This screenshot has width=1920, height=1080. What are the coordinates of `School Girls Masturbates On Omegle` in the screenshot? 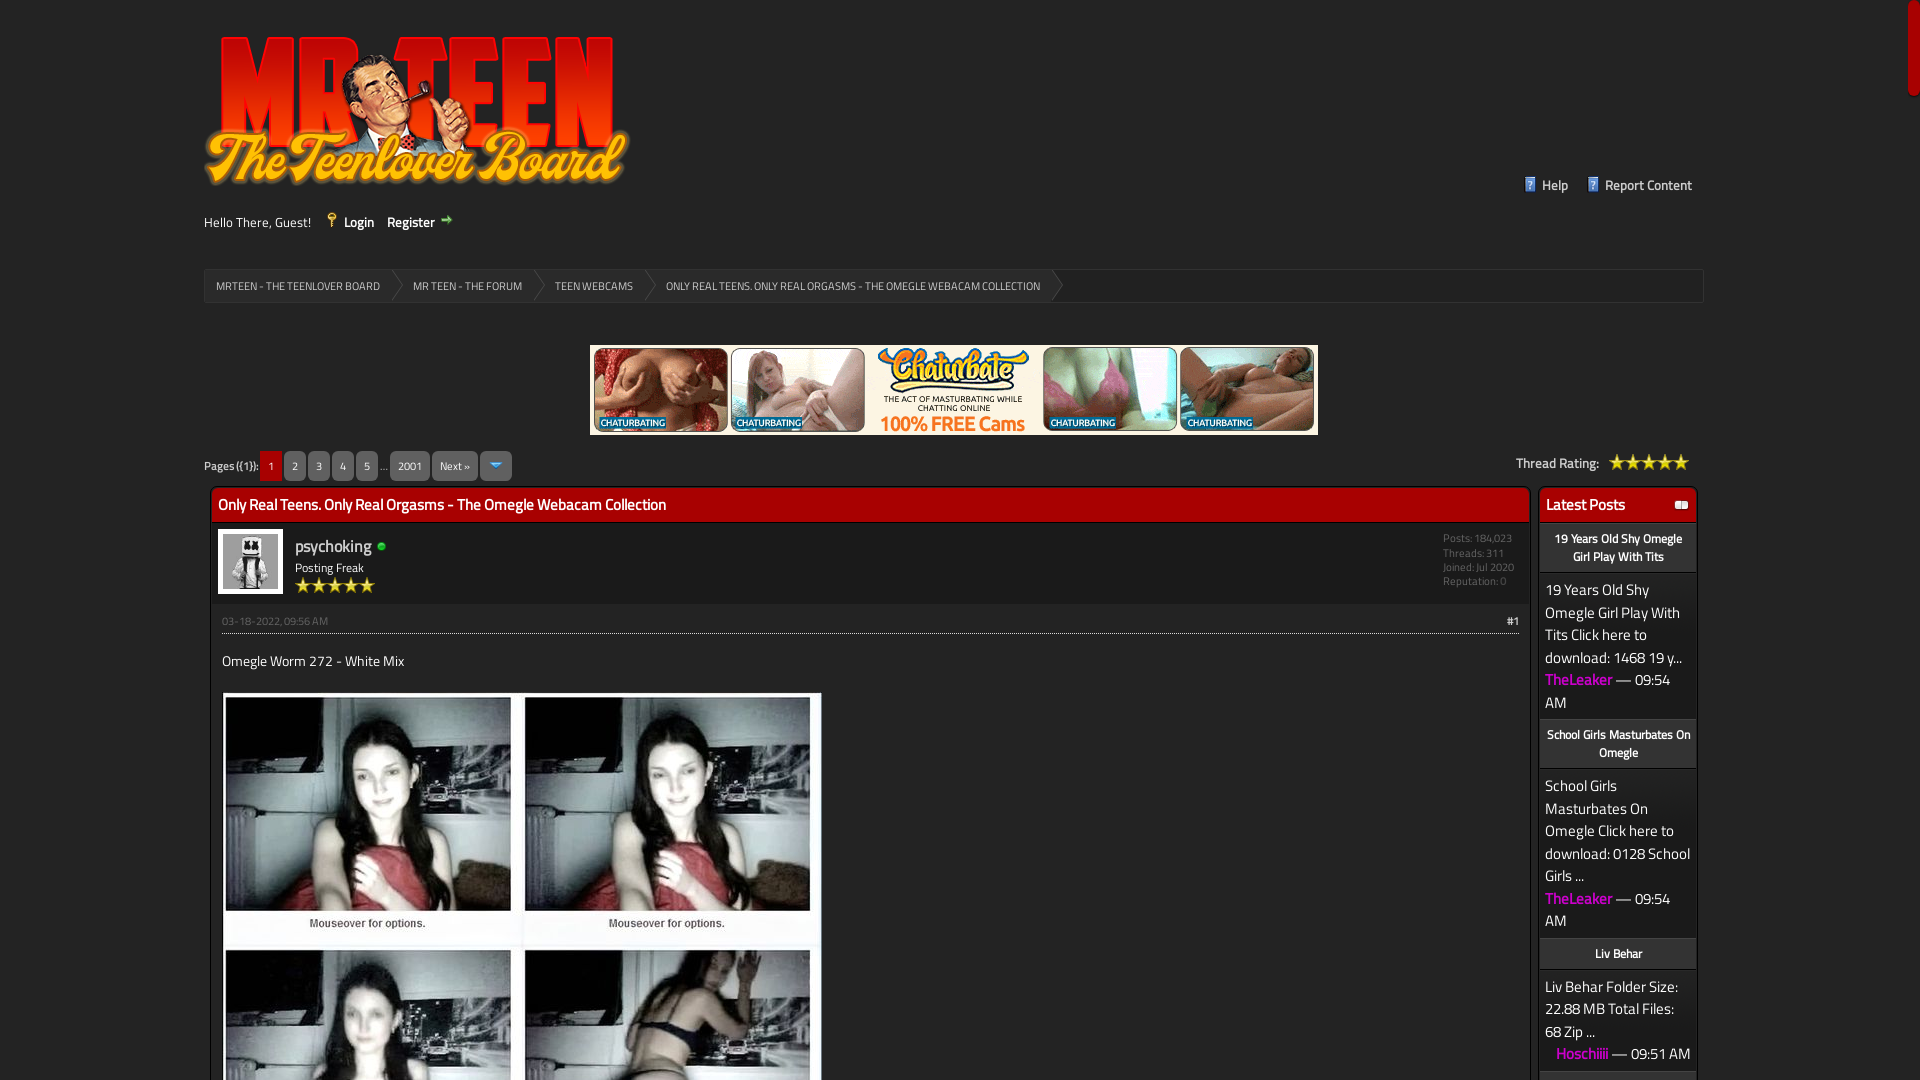 It's located at (1618, 744).